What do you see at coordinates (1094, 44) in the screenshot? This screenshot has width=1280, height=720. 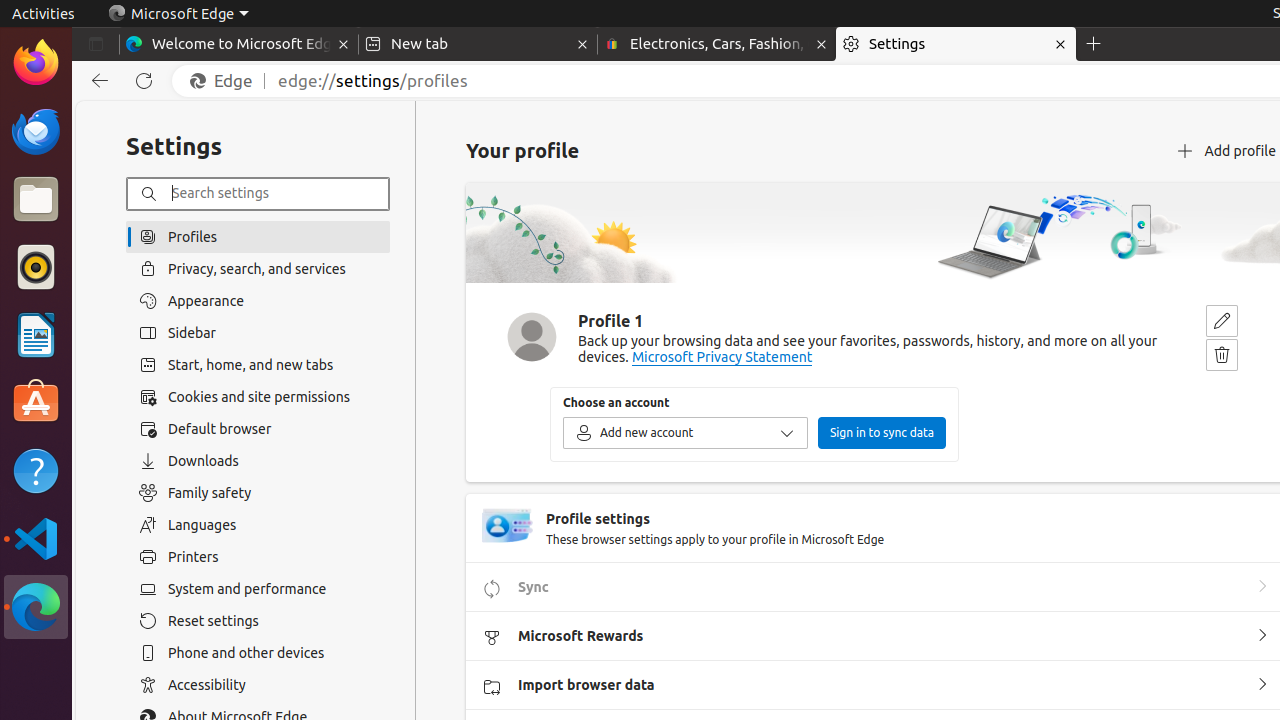 I see `New Tab` at bounding box center [1094, 44].